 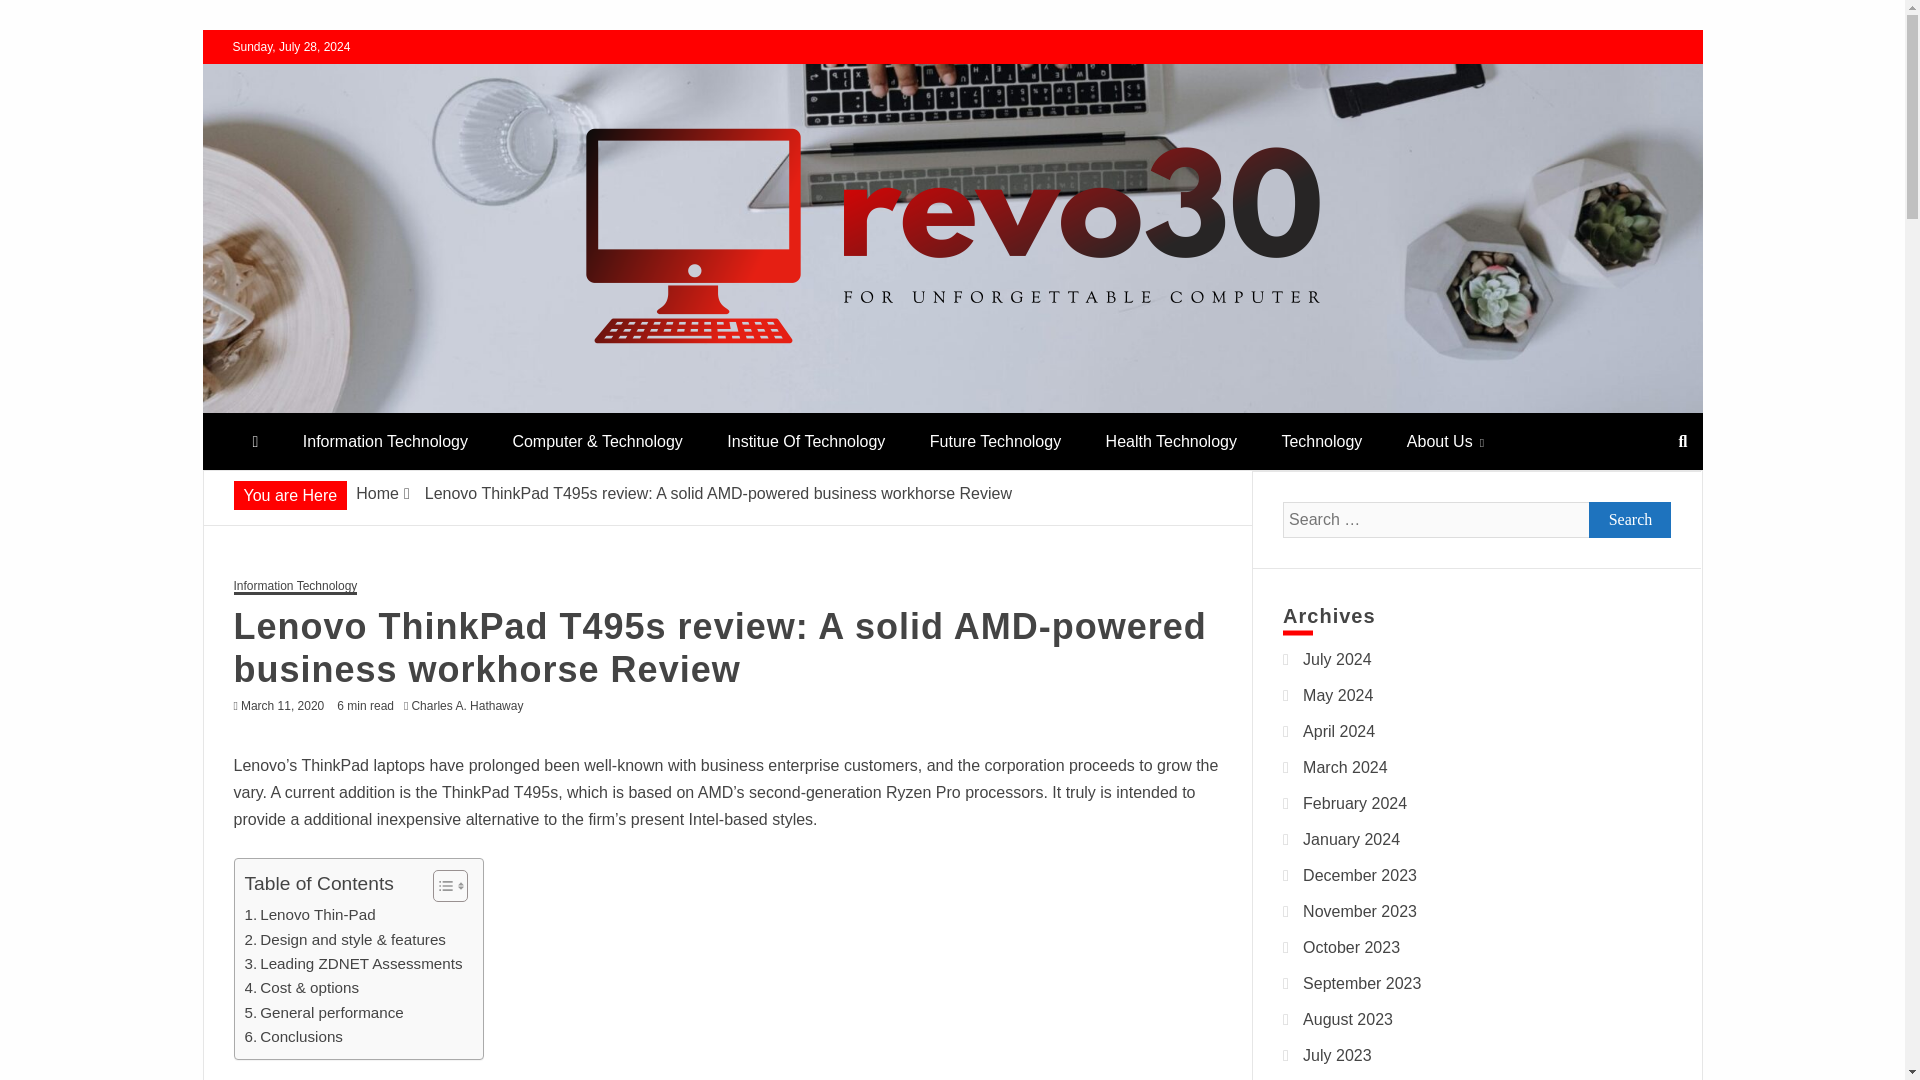 I want to click on General performance, so click(x=323, y=1012).